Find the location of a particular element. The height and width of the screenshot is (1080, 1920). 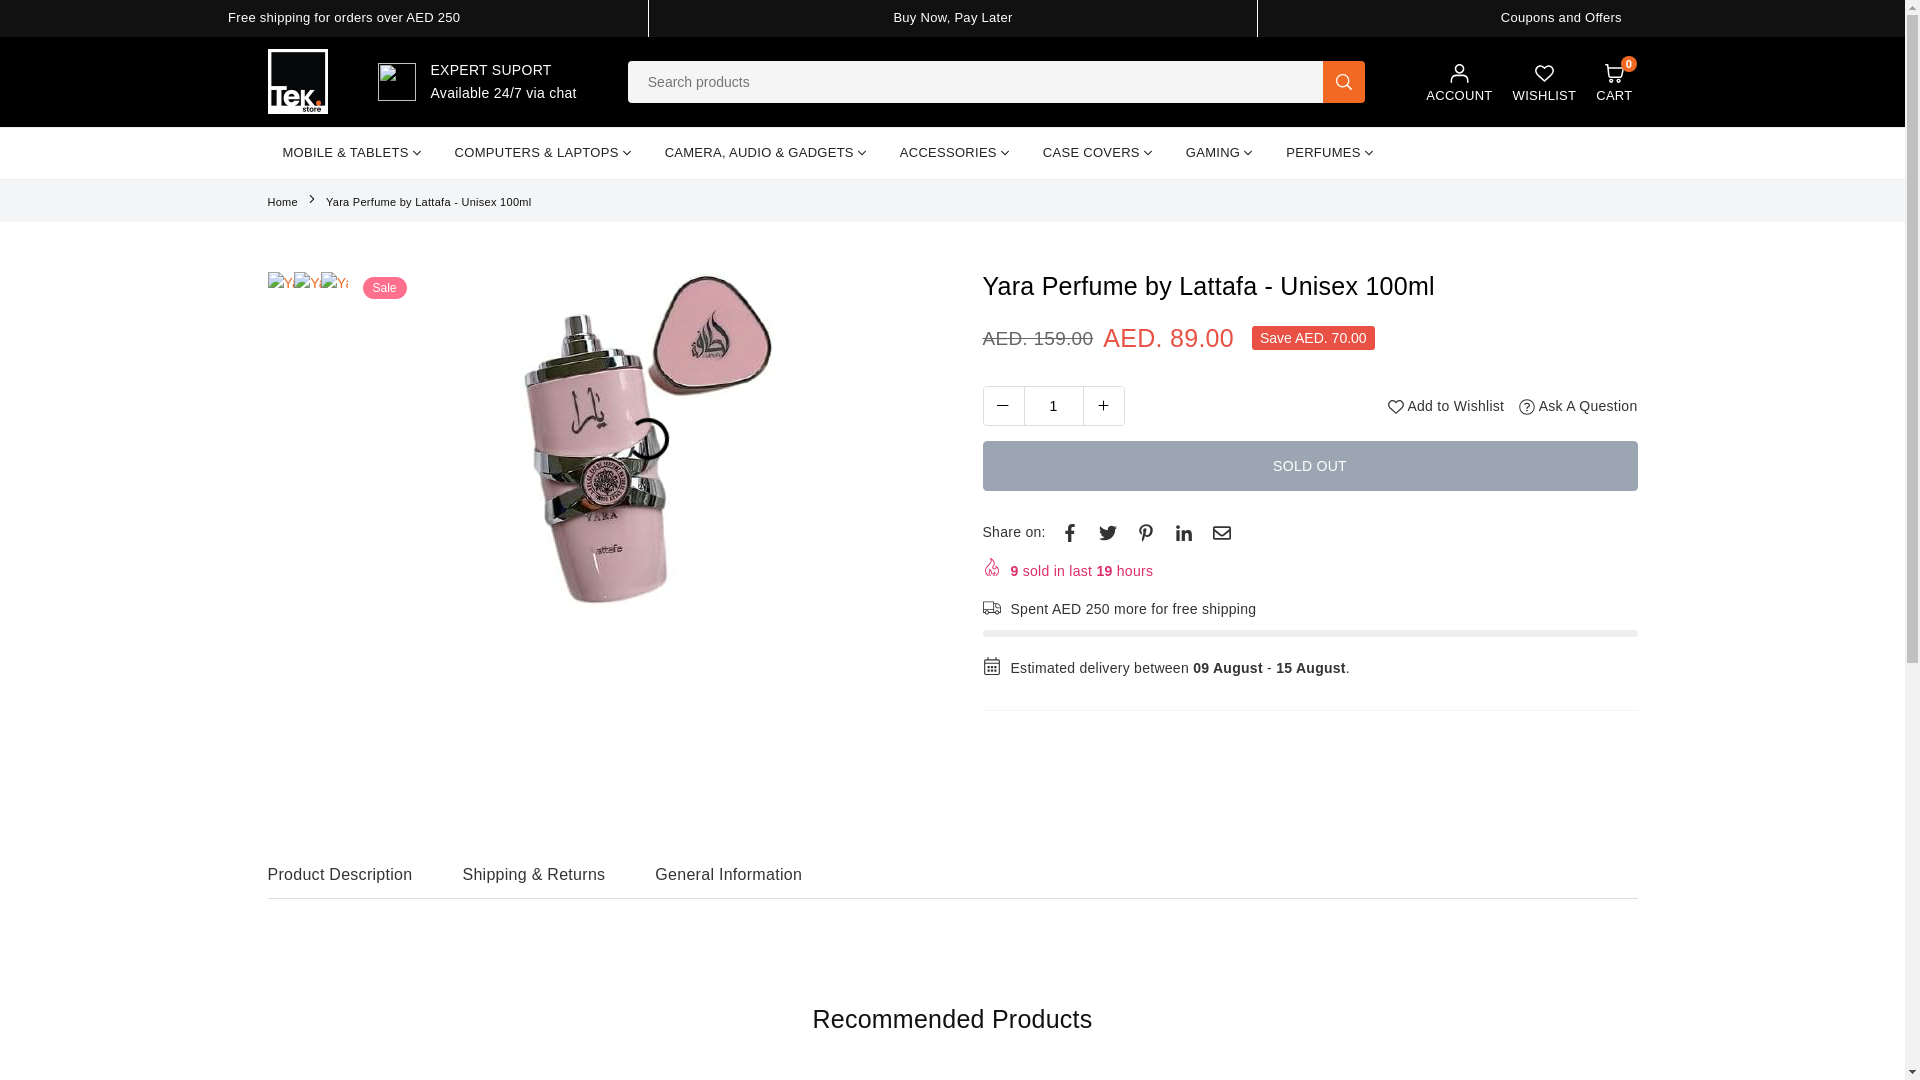

1 is located at coordinates (1054, 406).